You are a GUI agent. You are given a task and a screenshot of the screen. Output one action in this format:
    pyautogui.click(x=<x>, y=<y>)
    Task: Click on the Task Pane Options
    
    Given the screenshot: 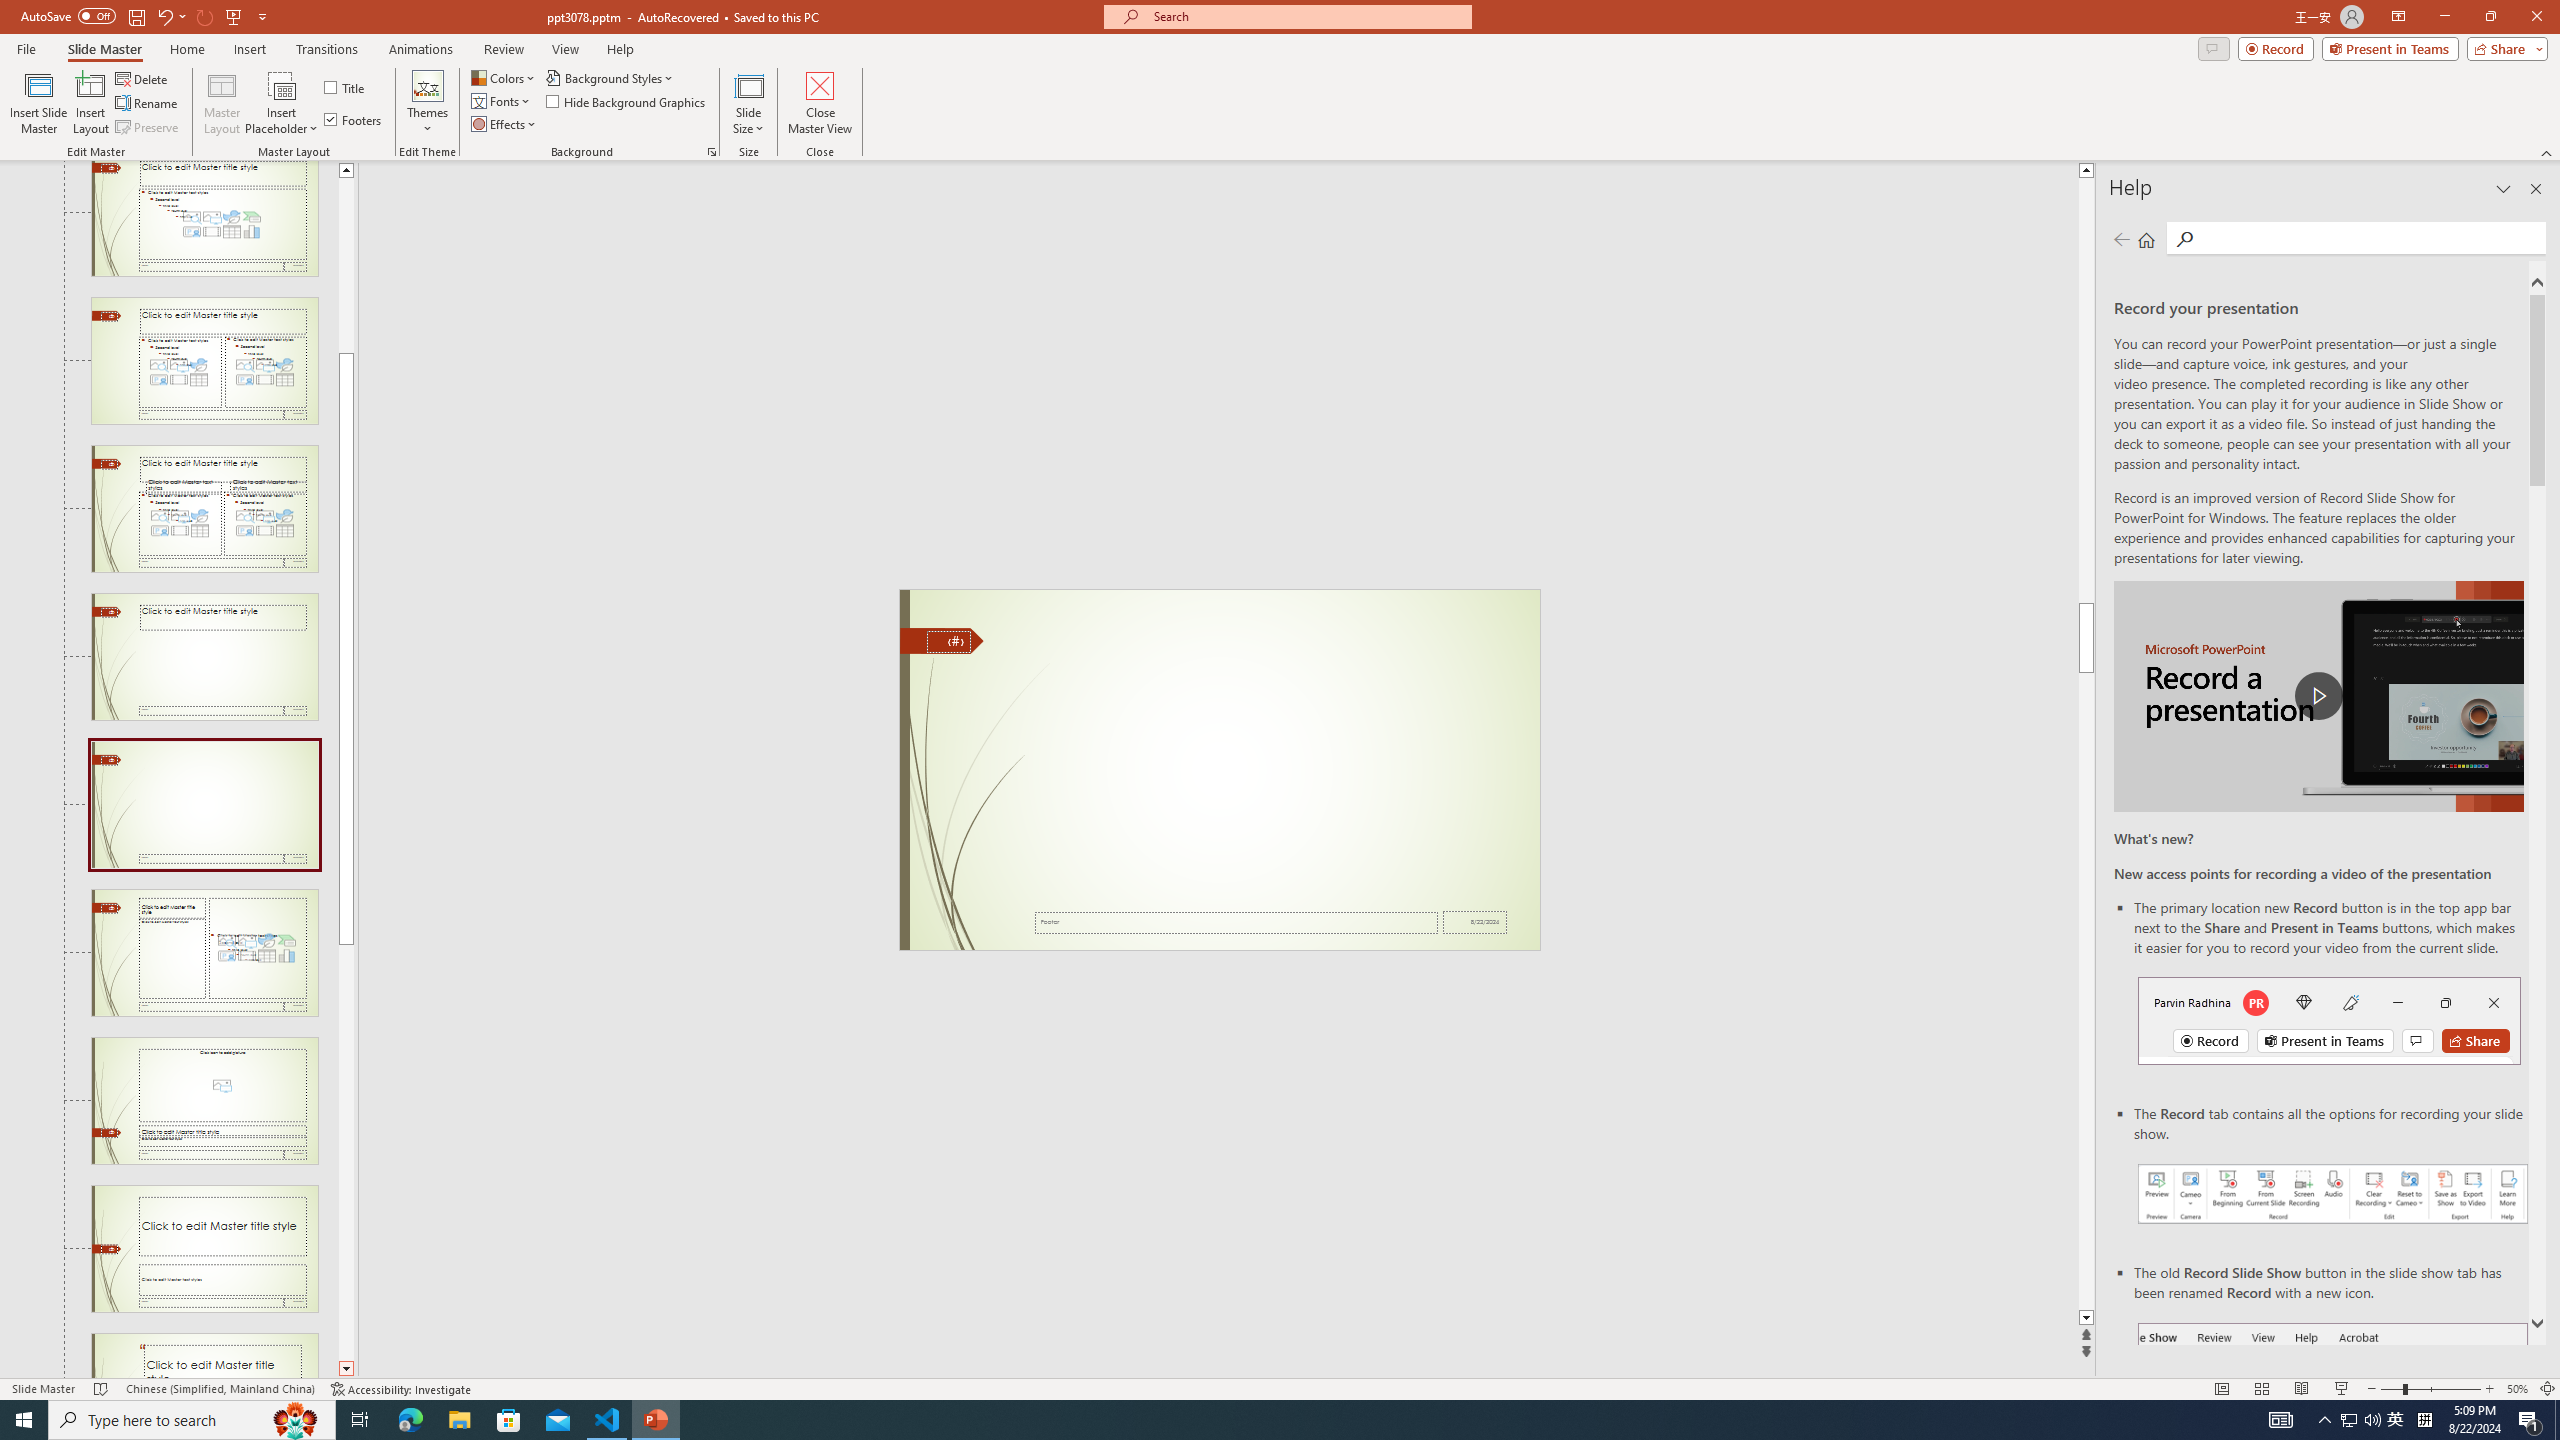 What is the action you would take?
    pyautogui.click(x=2503, y=189)
    